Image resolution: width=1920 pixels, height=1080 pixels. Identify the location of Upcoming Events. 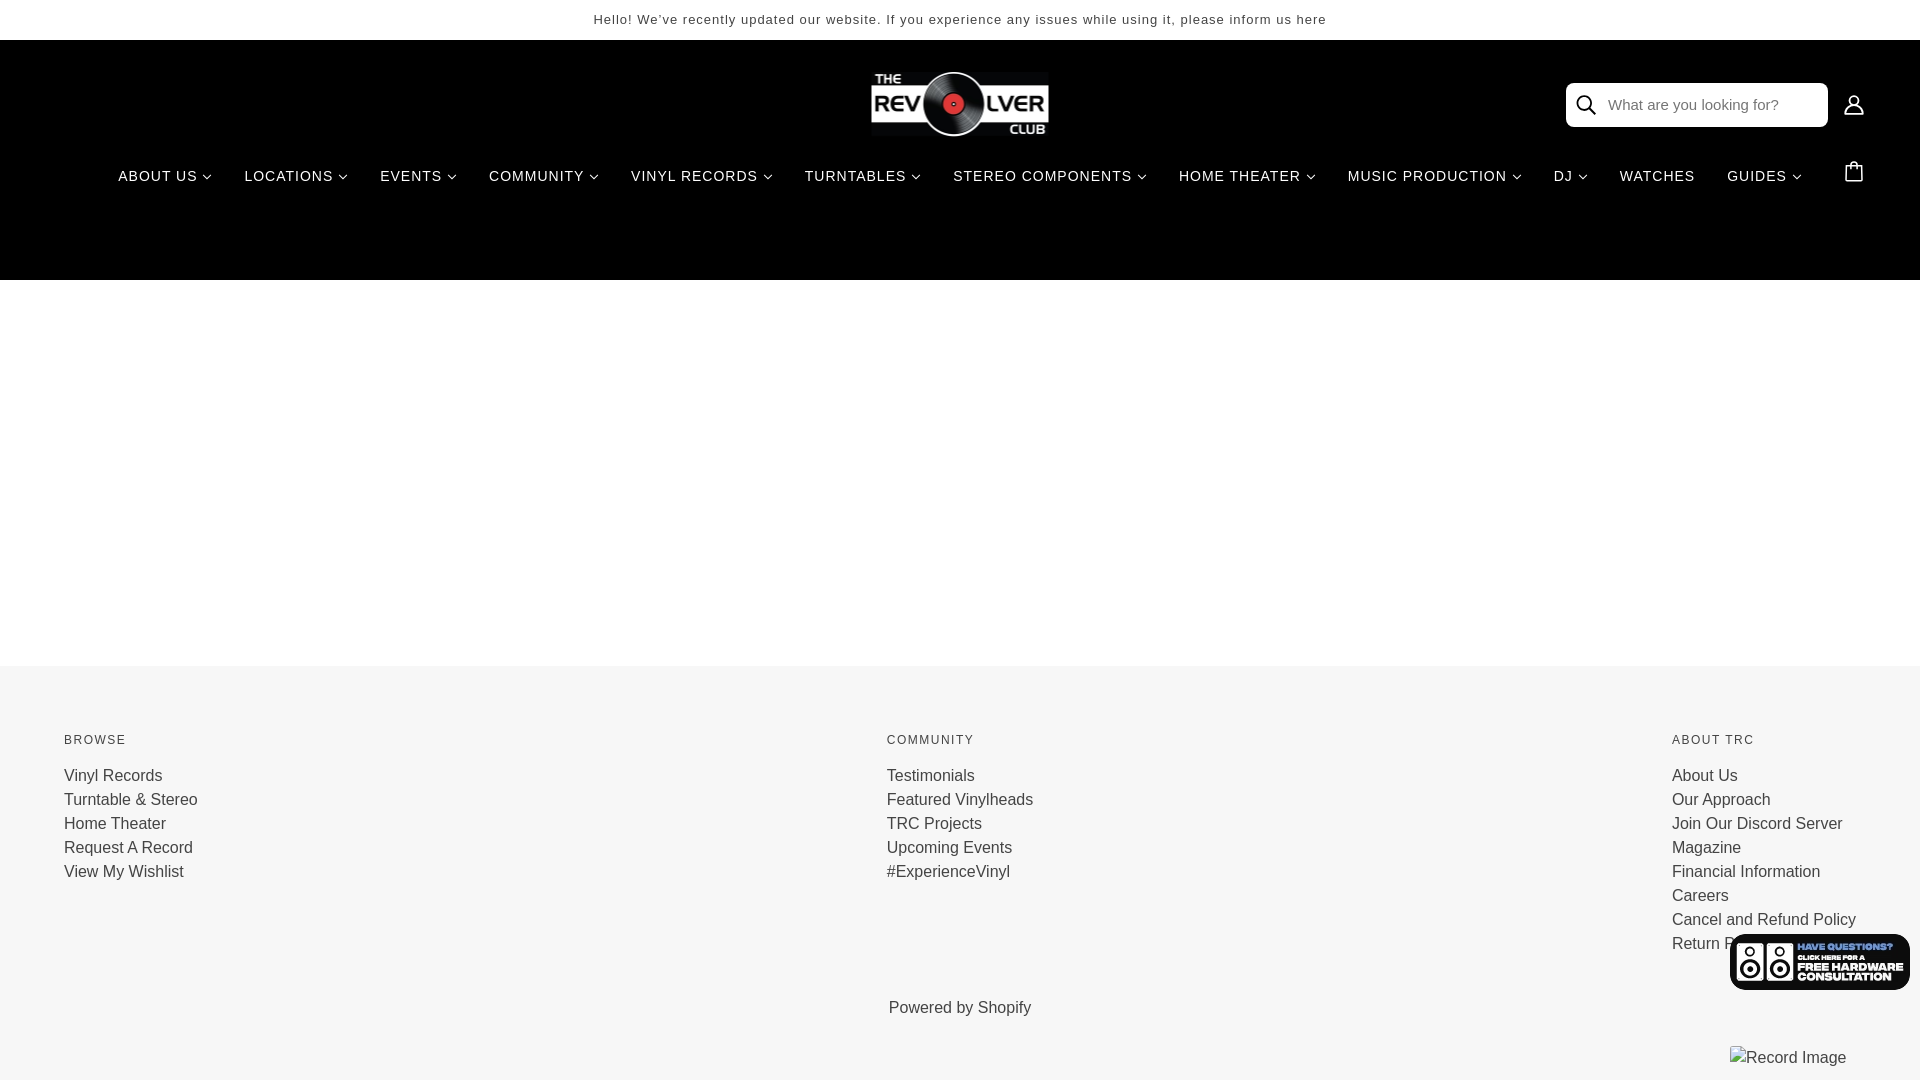
(949, 848).